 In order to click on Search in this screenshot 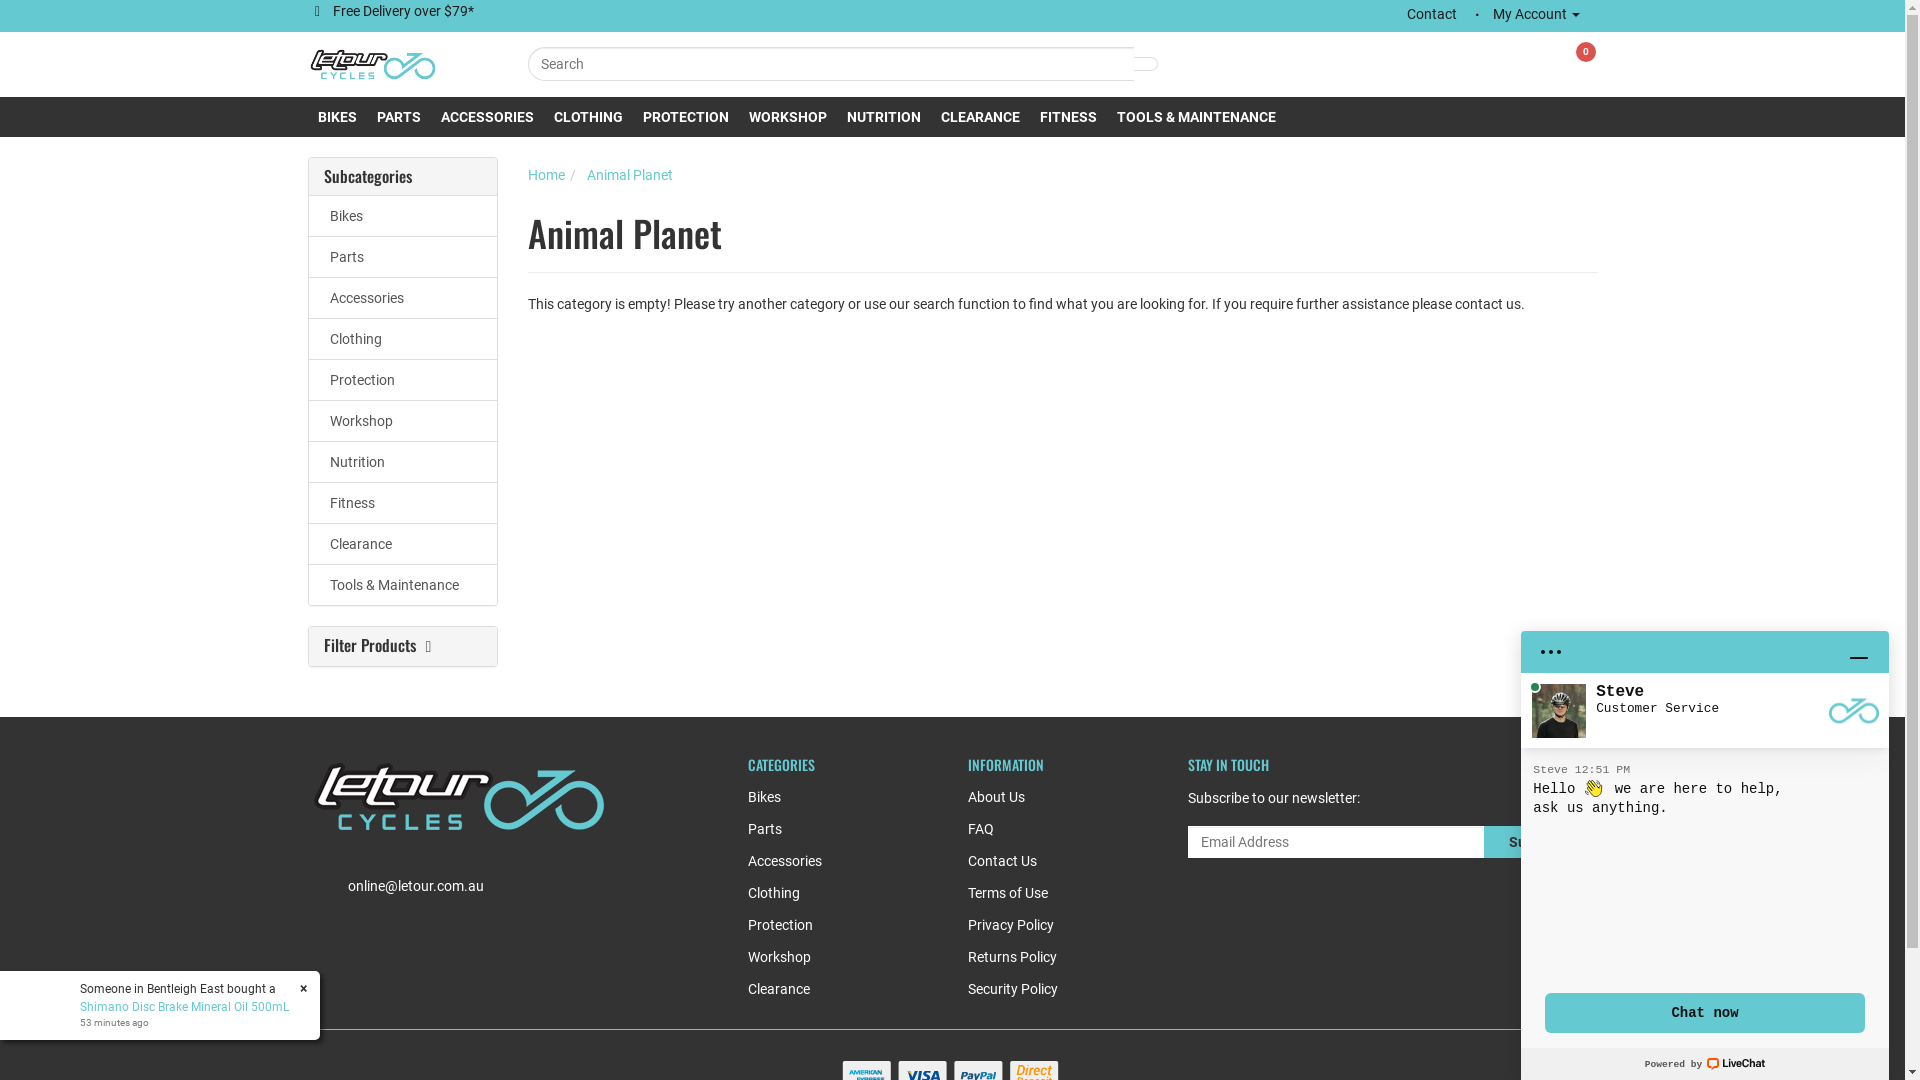, I will do `click(1144, 64)`.